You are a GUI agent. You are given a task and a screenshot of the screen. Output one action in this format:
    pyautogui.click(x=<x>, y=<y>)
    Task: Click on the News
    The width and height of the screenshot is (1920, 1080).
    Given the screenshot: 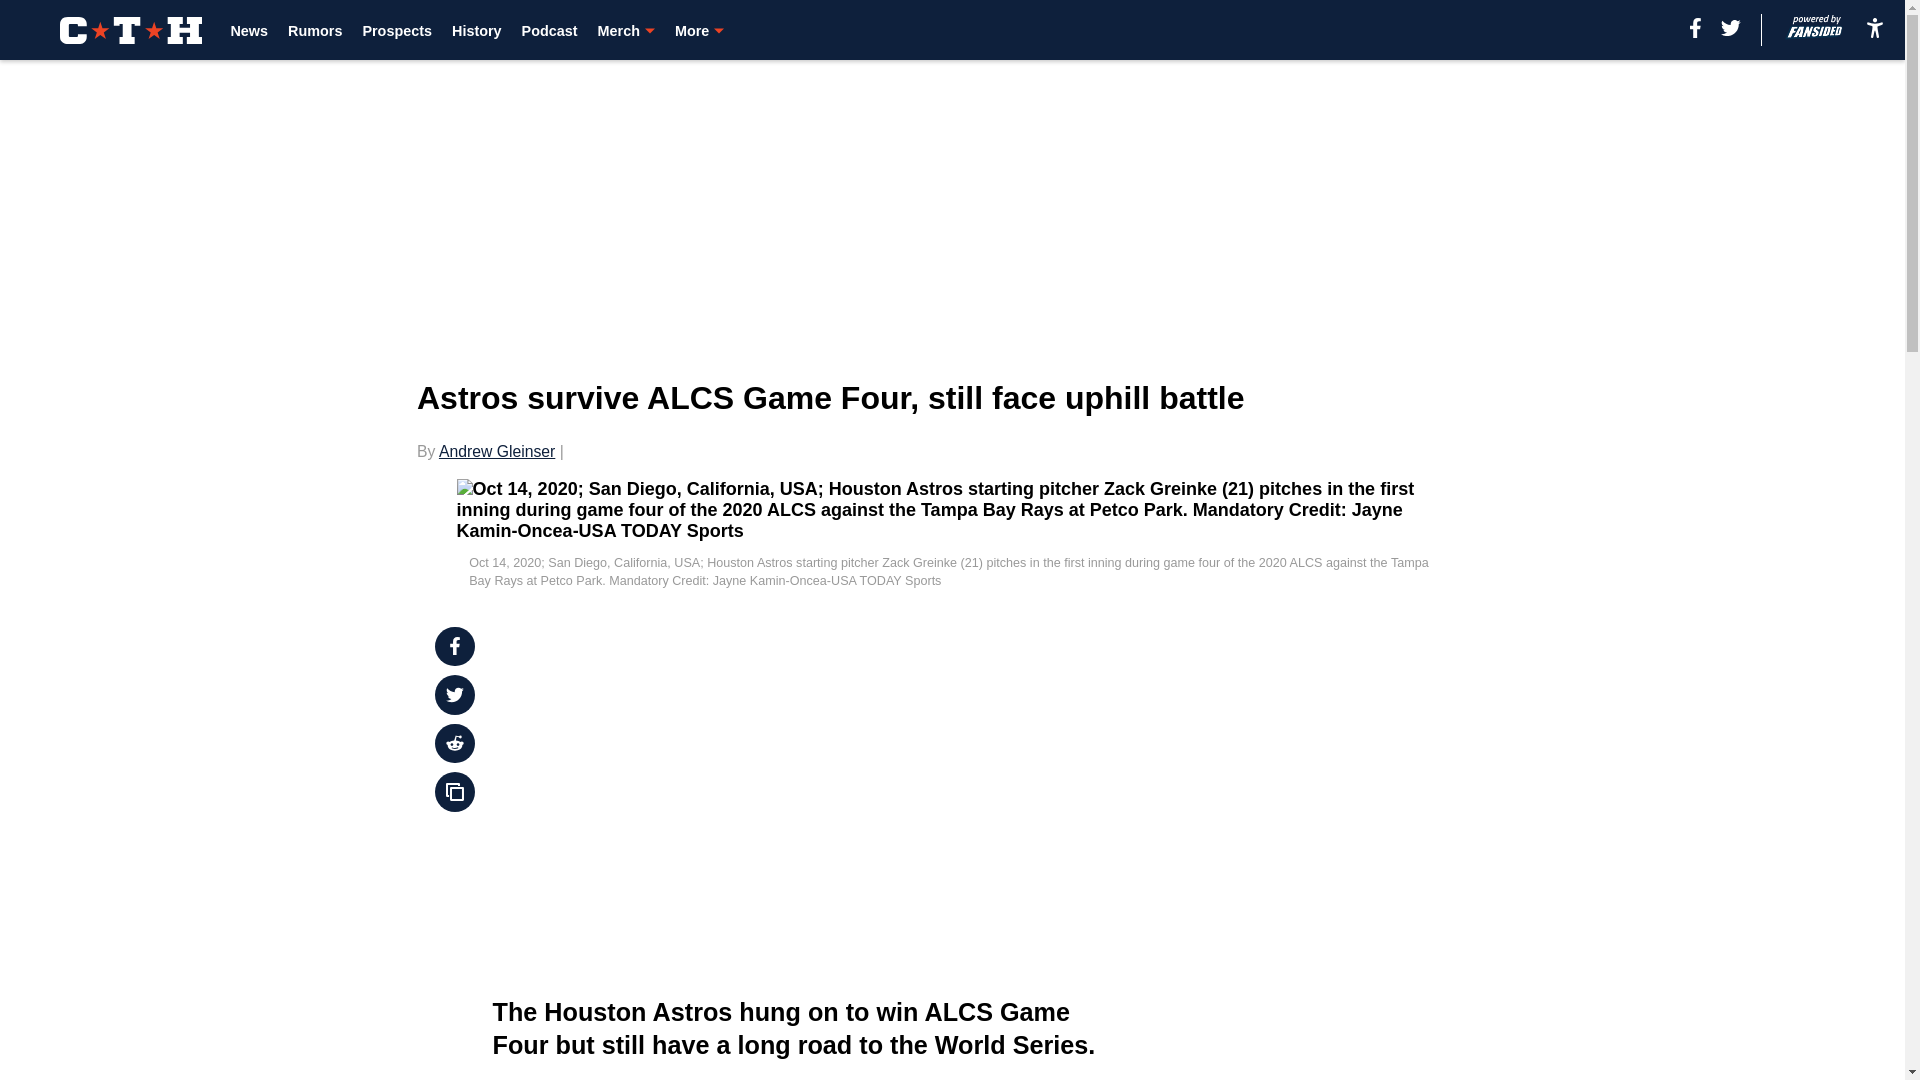 What is the action you would take?
    pyautogui.click(x=249, y=30)
    